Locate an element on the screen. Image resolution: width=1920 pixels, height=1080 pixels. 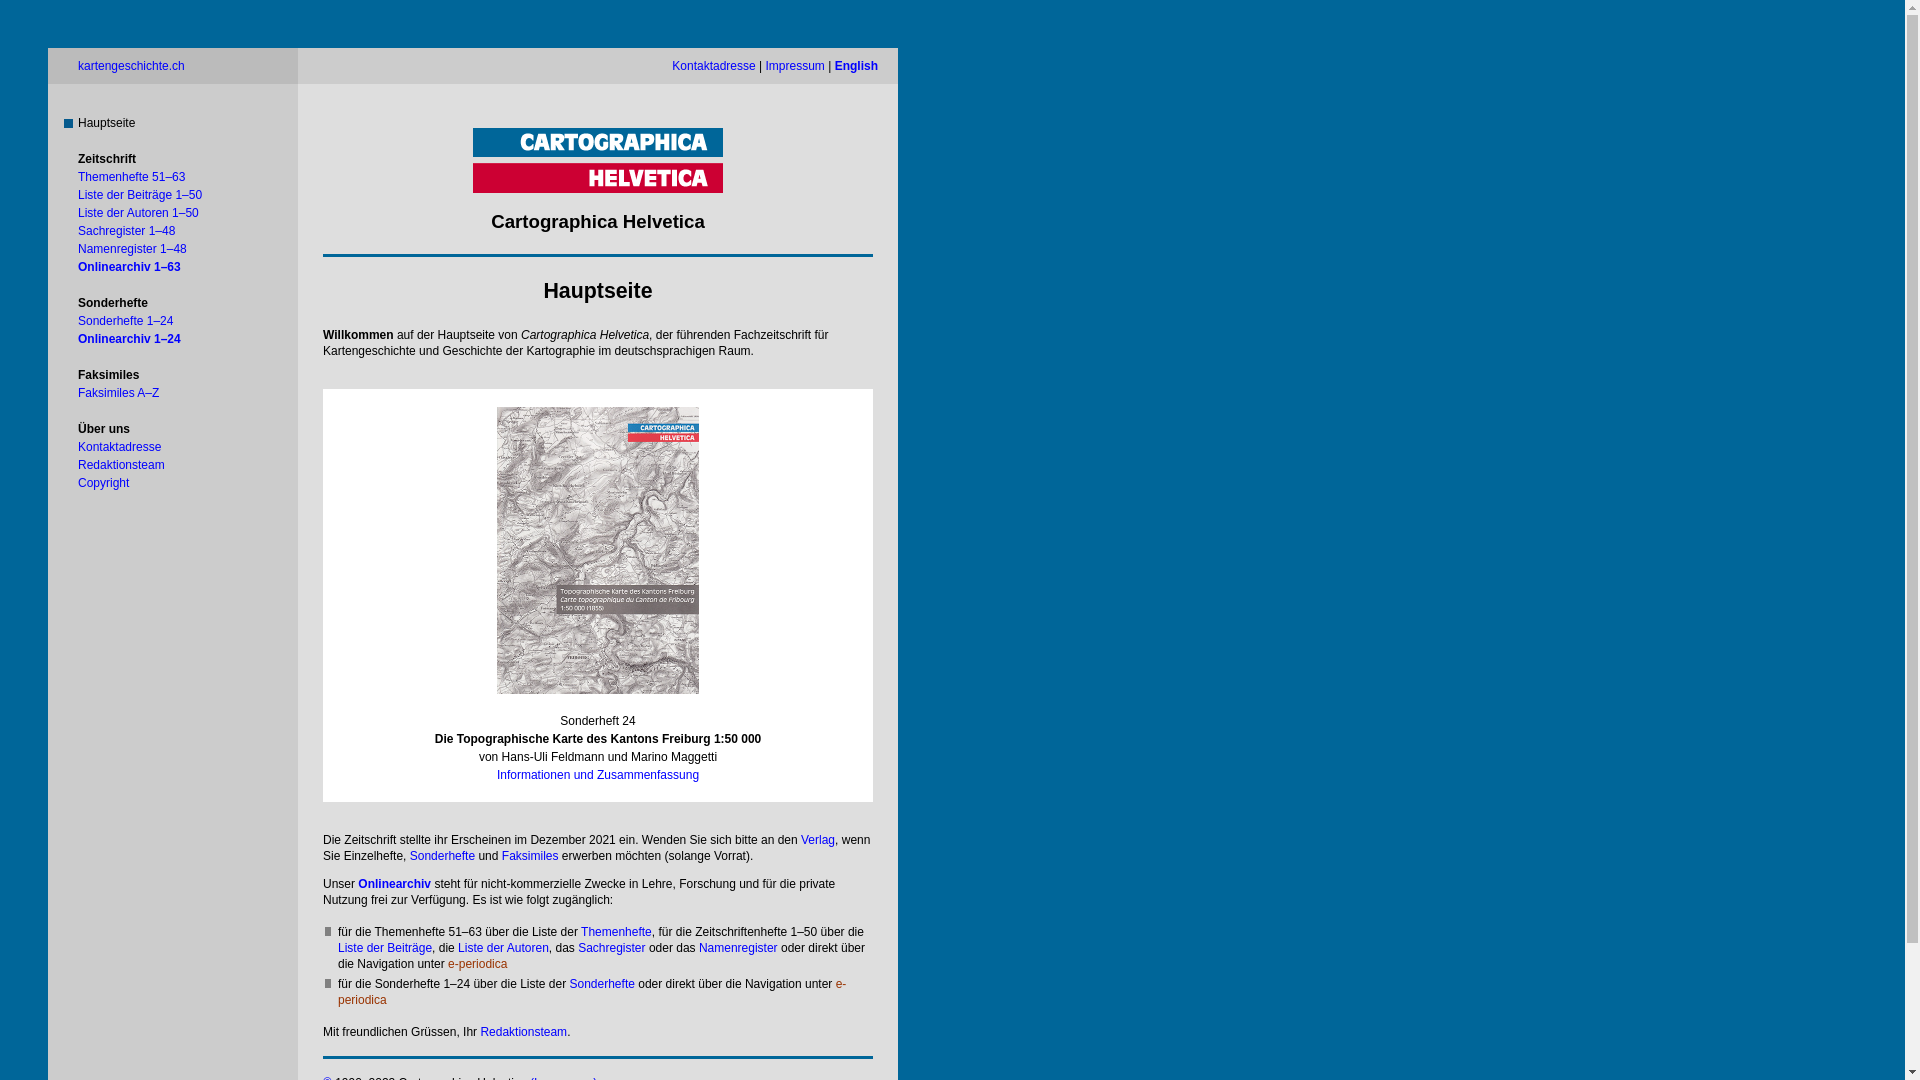
Redaktionsteam is located at coordinates (524, 1032).